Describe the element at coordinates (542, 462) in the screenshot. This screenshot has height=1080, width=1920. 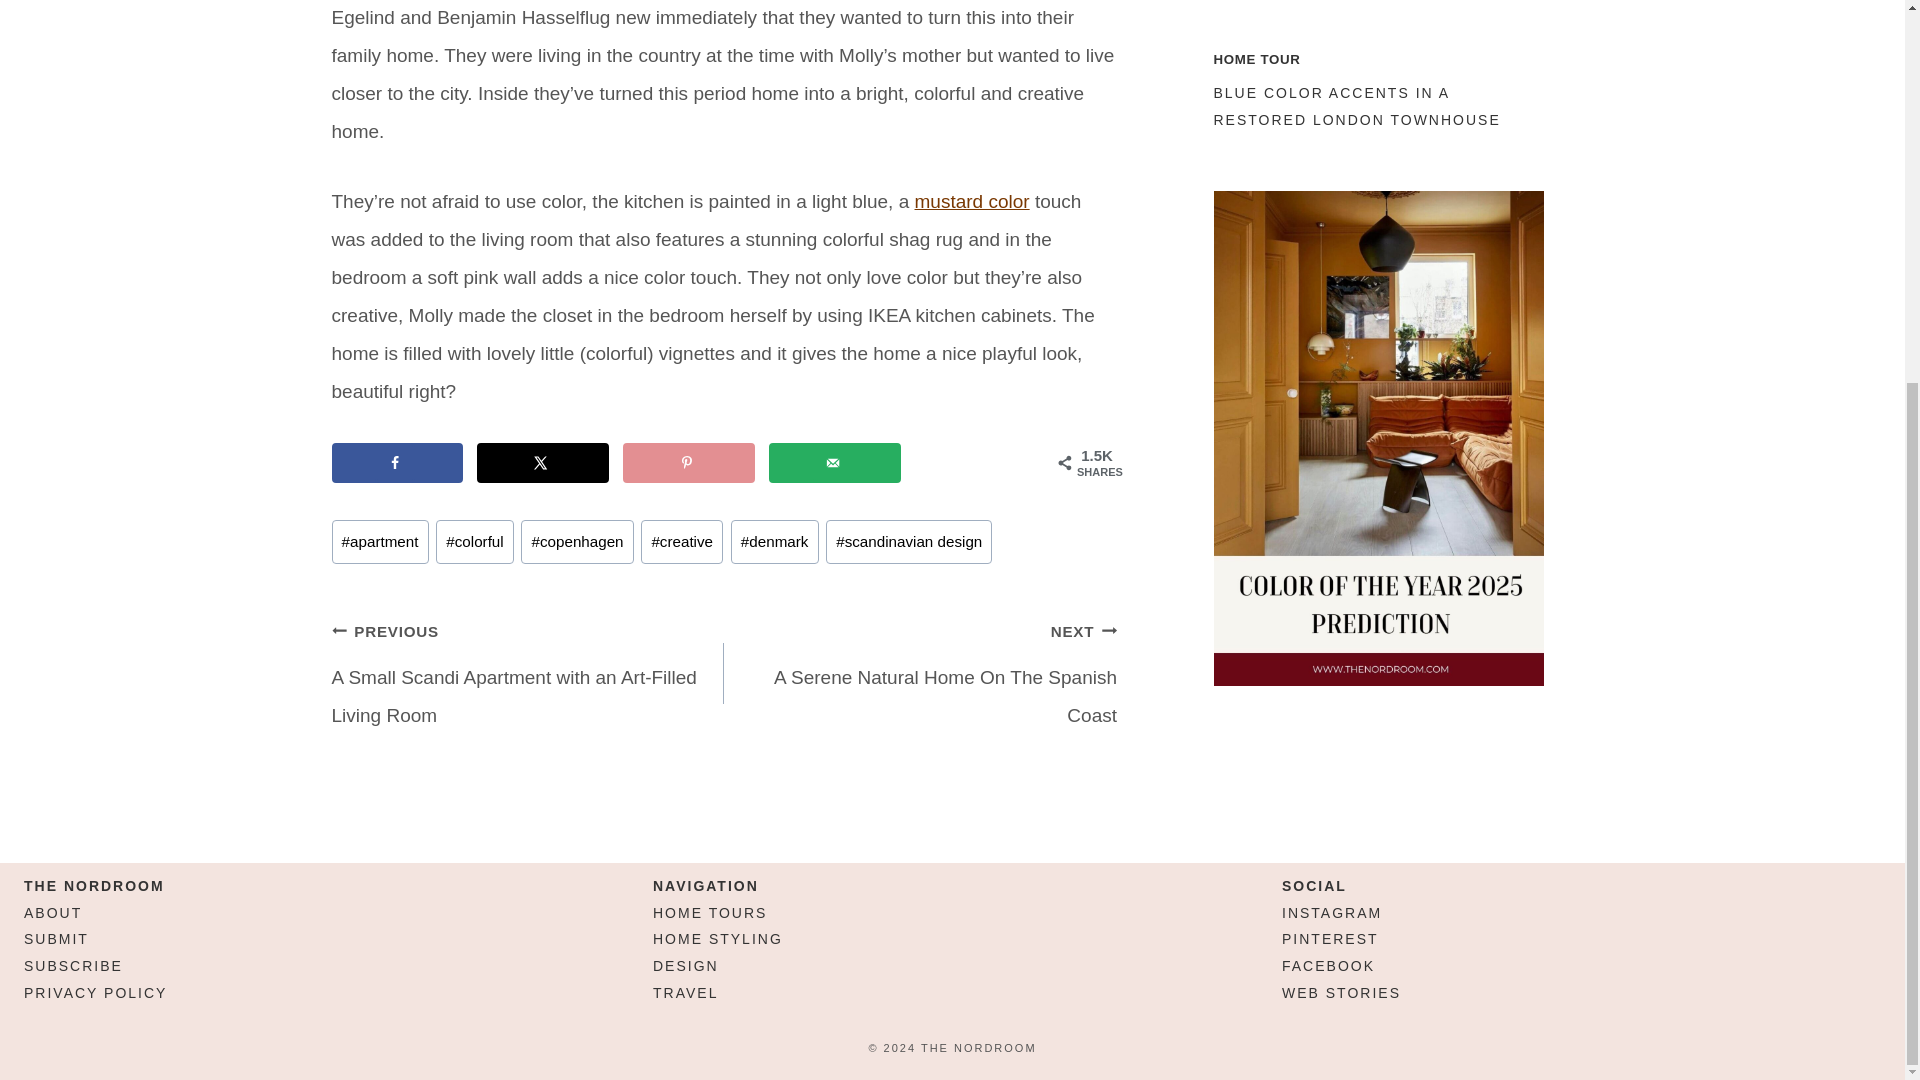
I see `Share on X` at that location.